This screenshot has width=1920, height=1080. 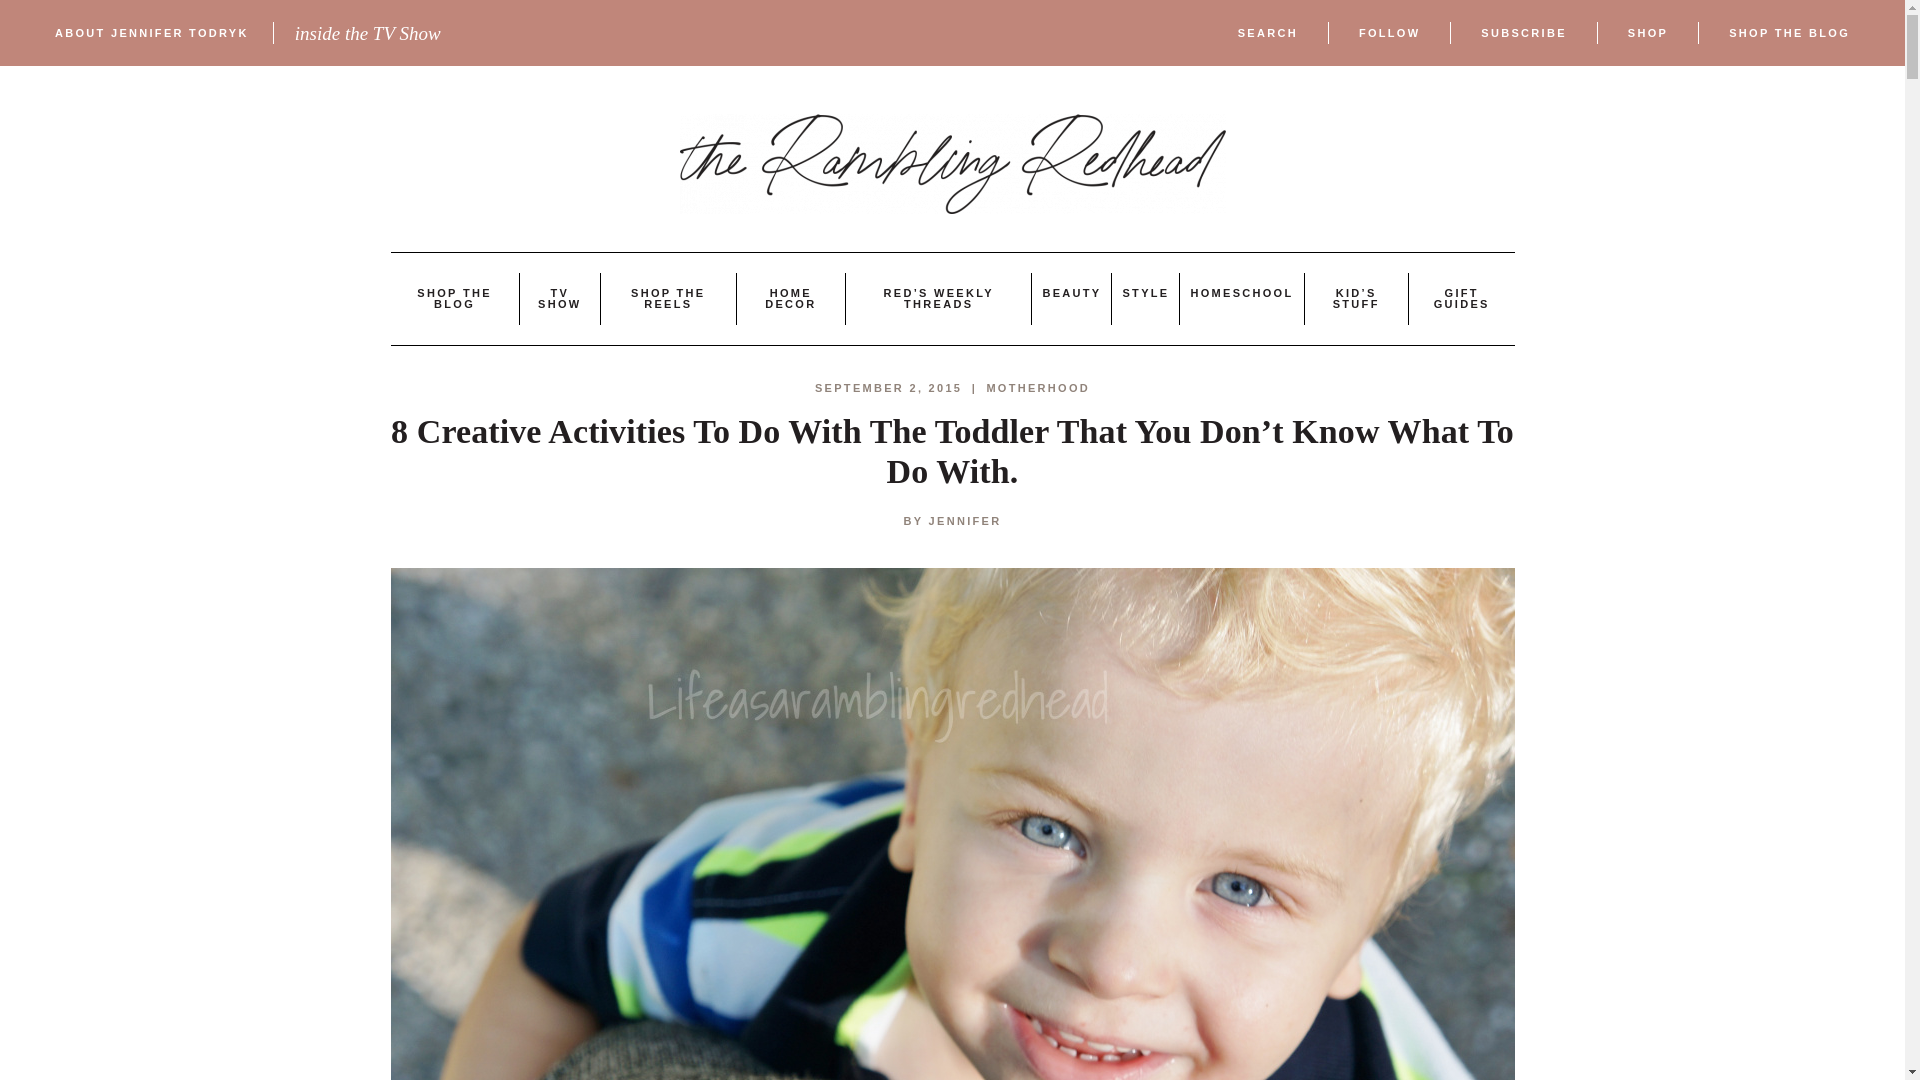 What do you see at coordinates (368, 33) in the screenshot?
I see `inside the TV Show` at bounding box center [368, 33].